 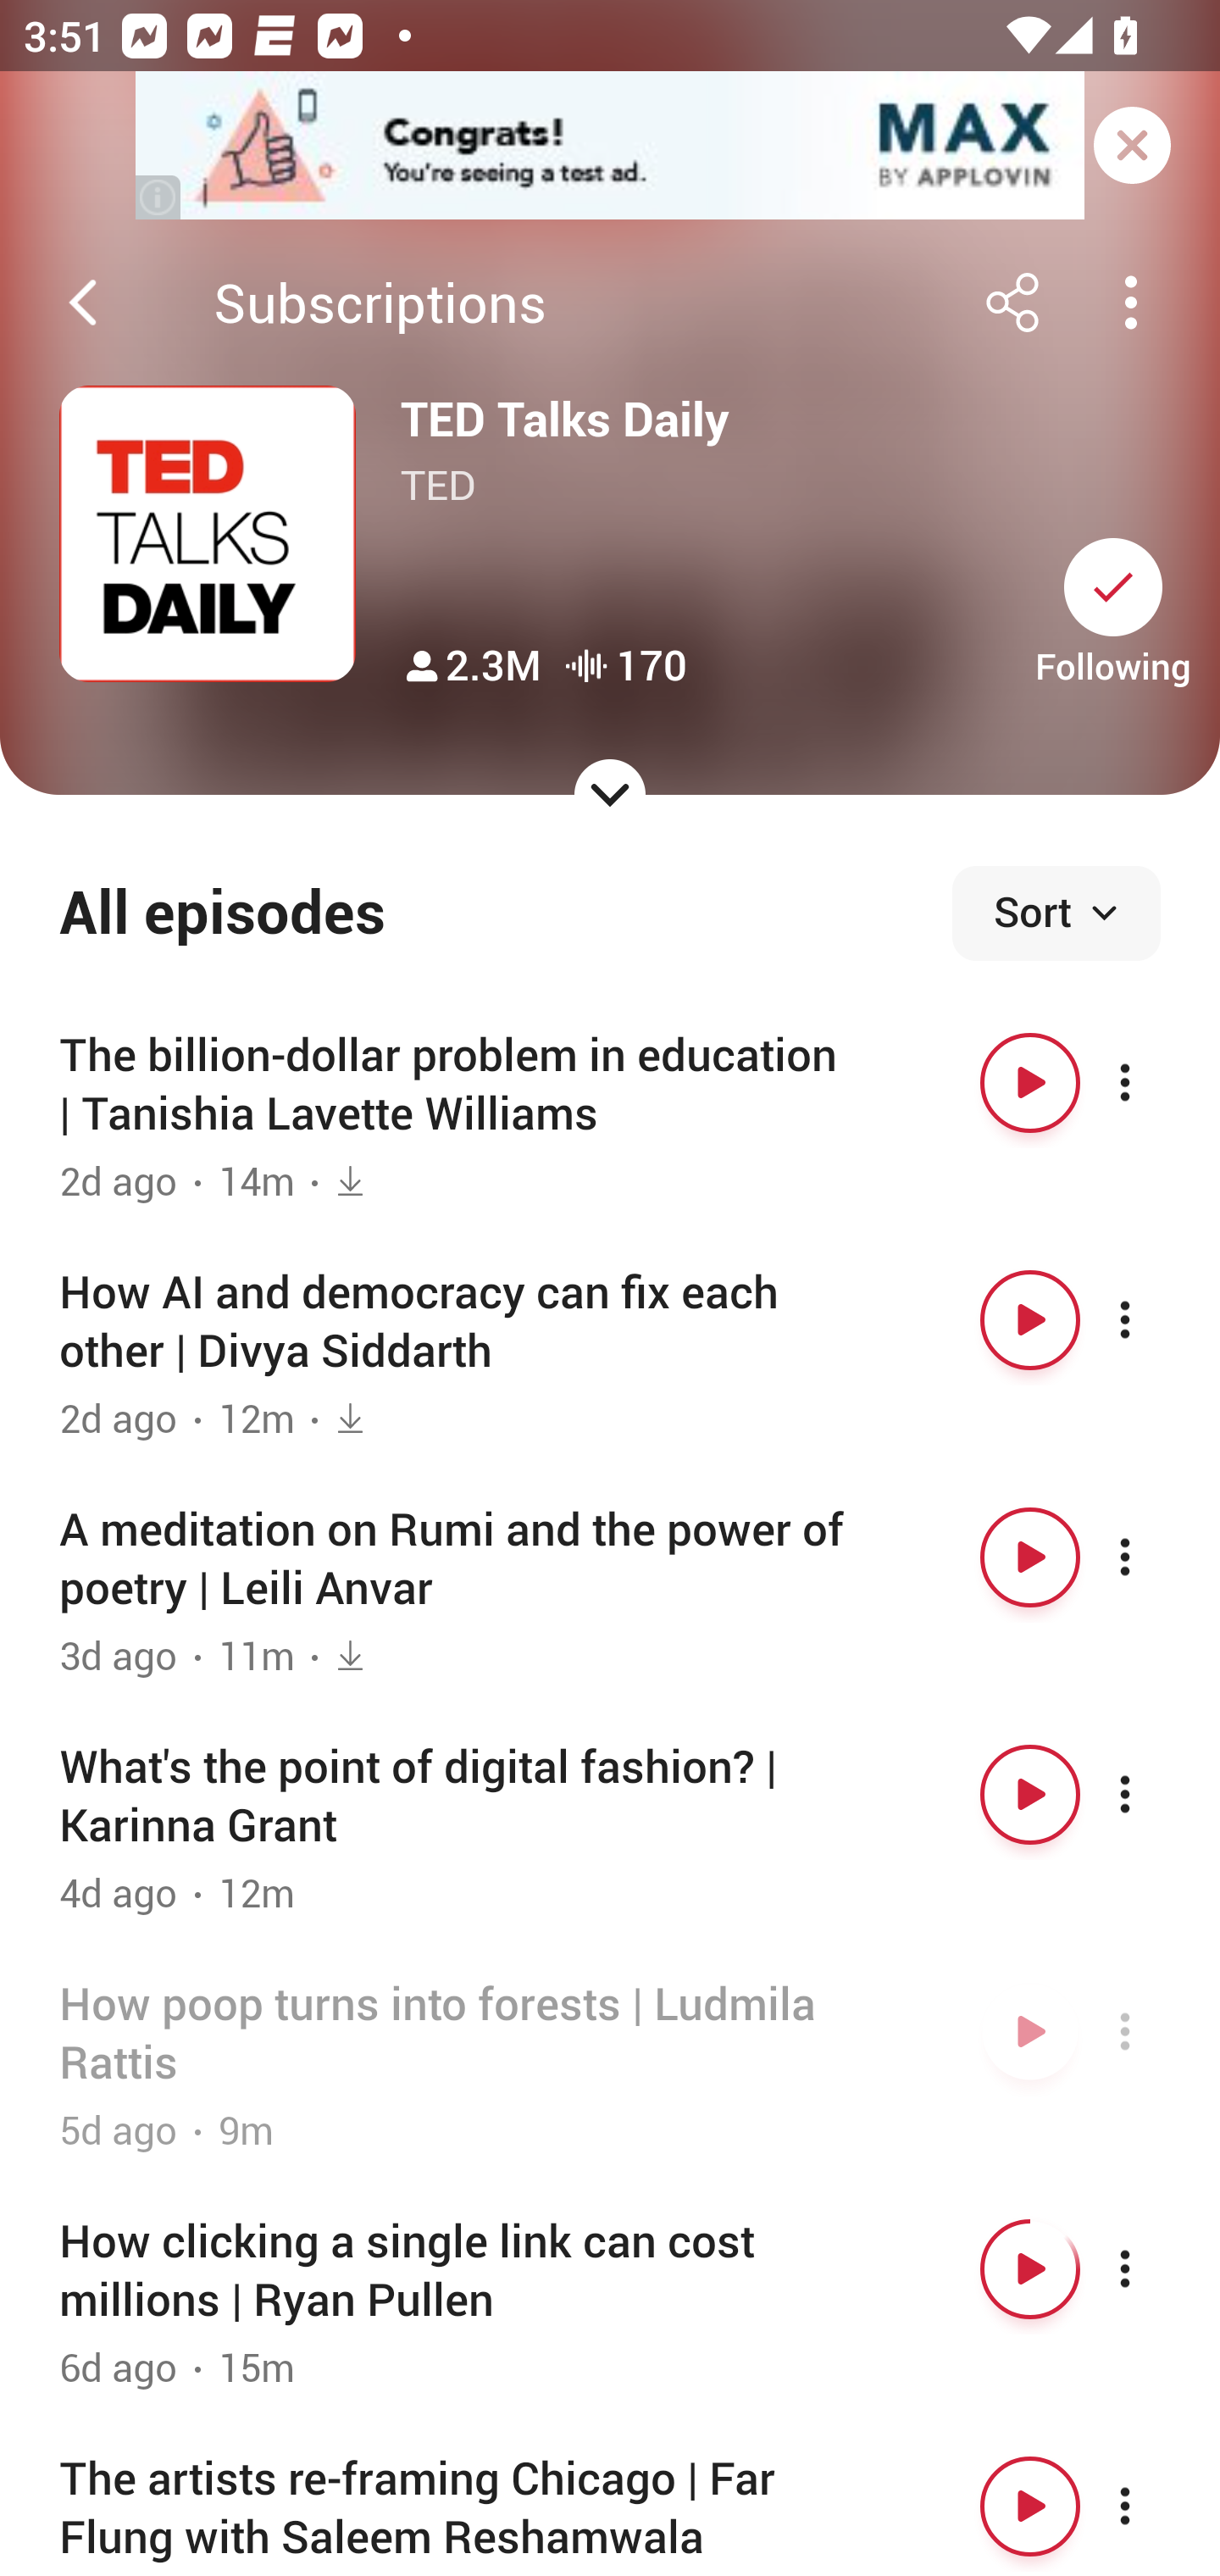 I want to click on Play button, so click(x=1030, y=1083).